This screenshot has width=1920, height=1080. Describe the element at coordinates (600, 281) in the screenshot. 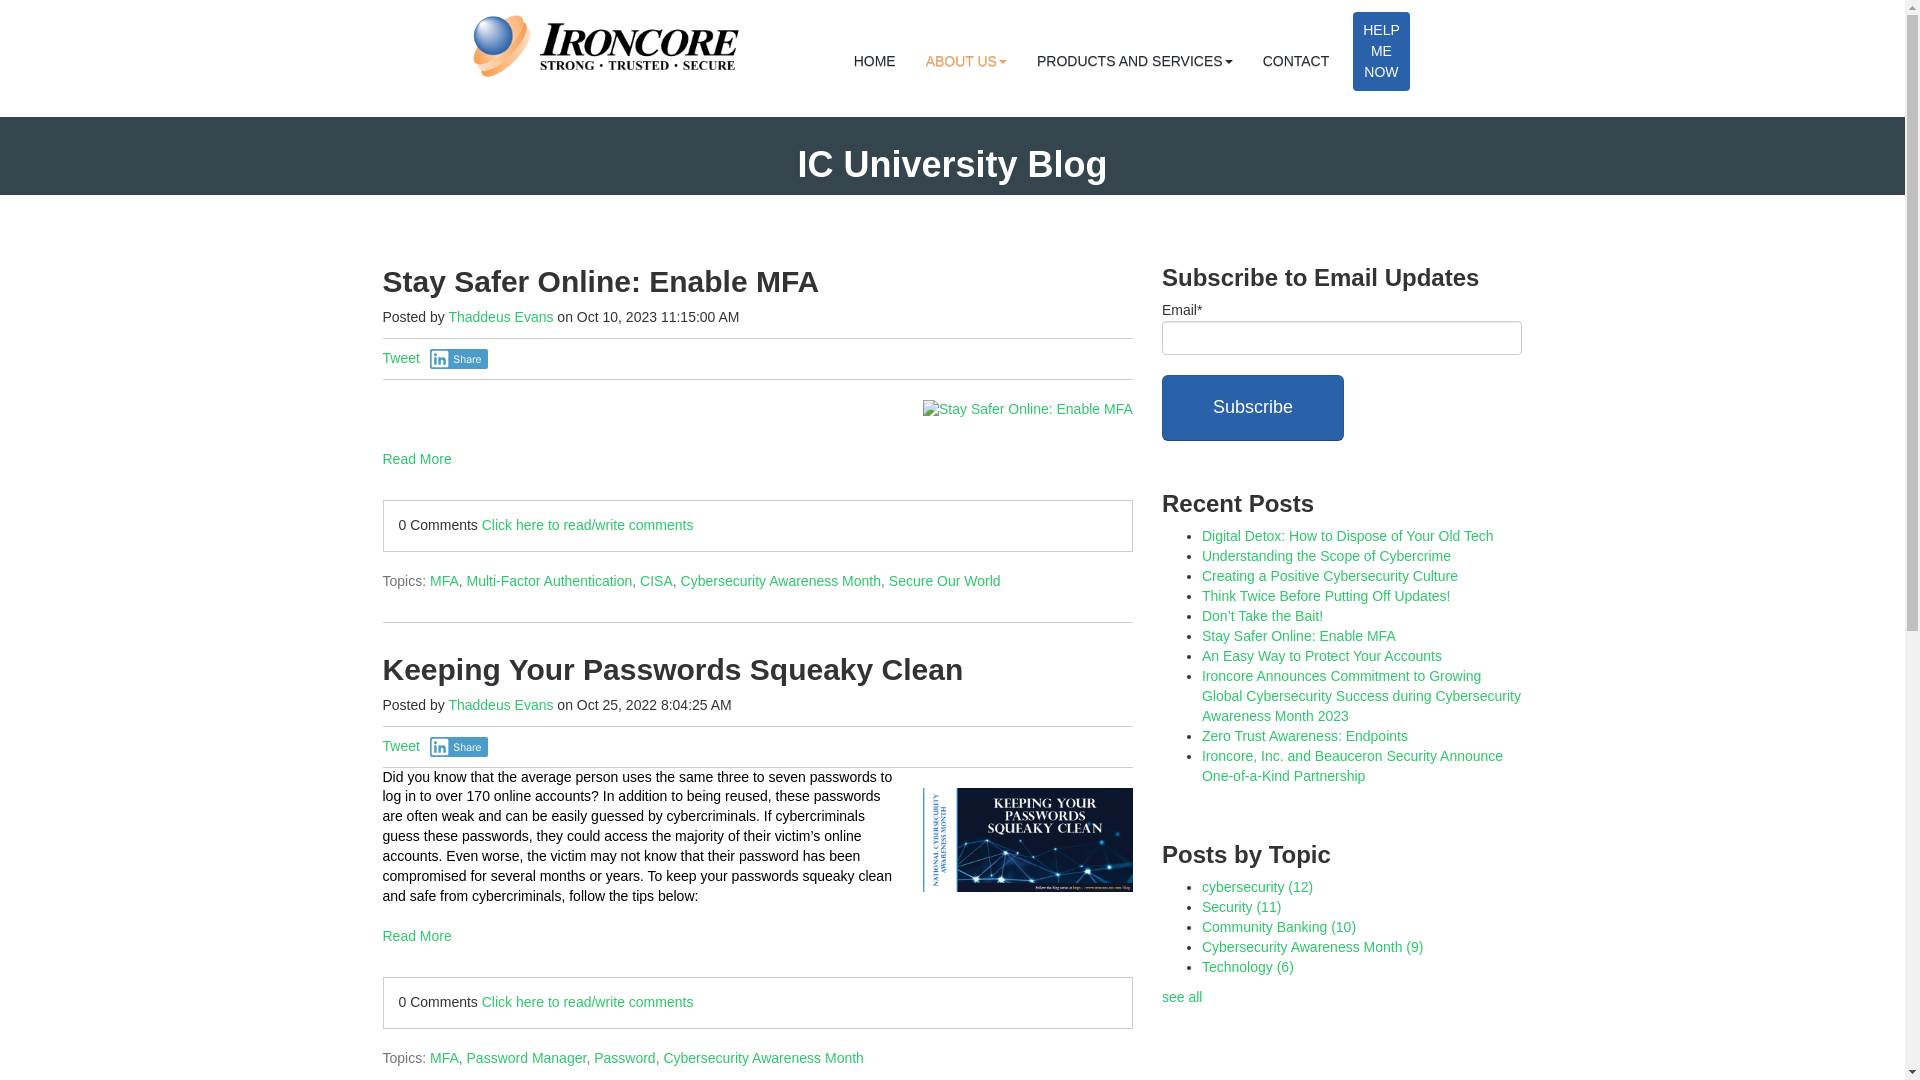

I see `Stay Safer Online: Enable MFA` at that location.